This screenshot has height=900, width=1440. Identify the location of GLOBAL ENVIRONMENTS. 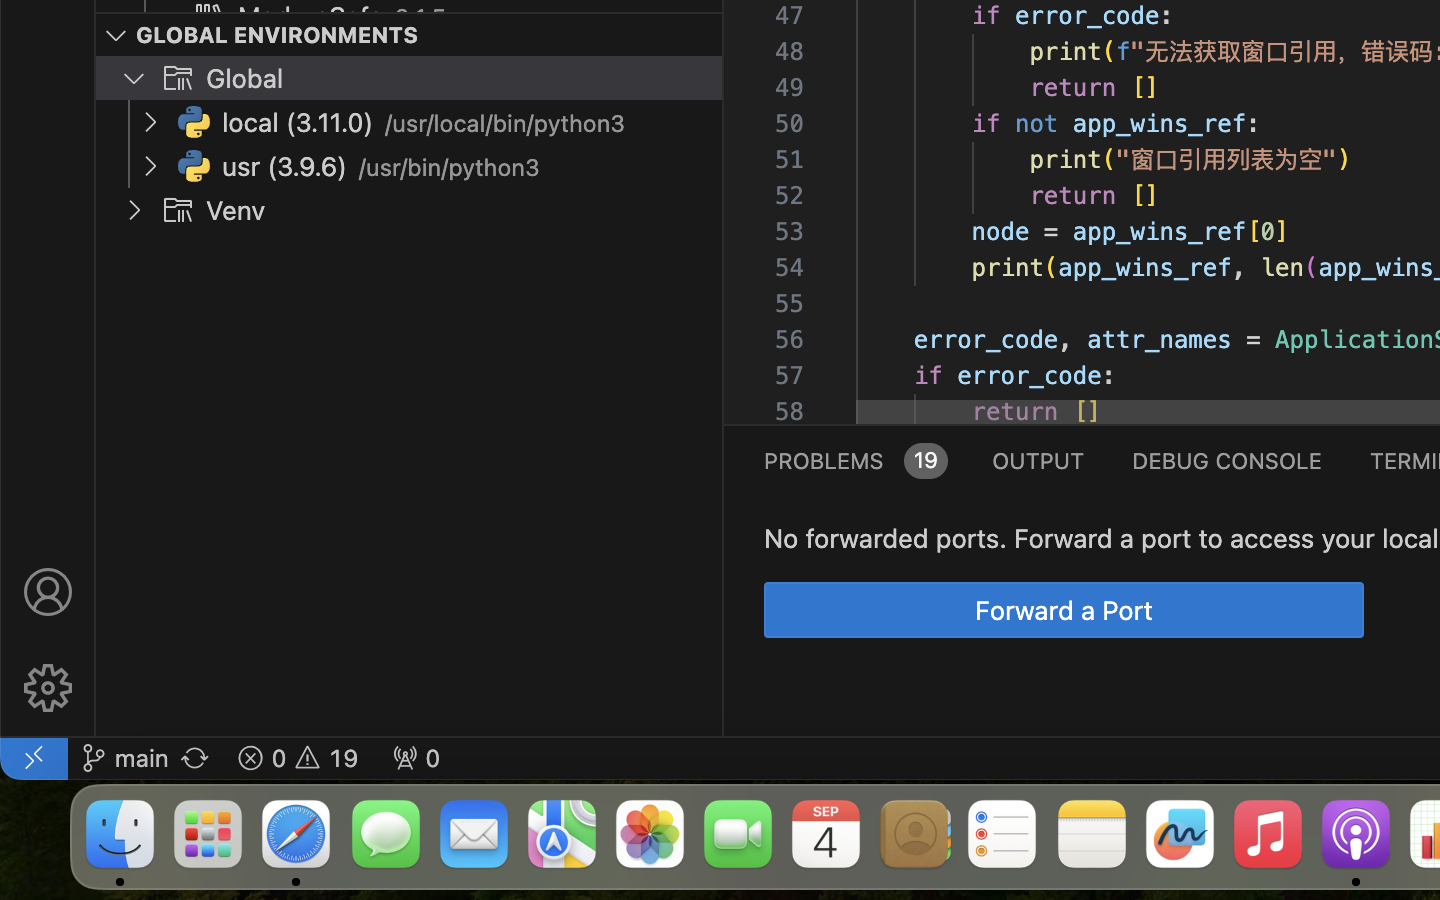
(278, 35).